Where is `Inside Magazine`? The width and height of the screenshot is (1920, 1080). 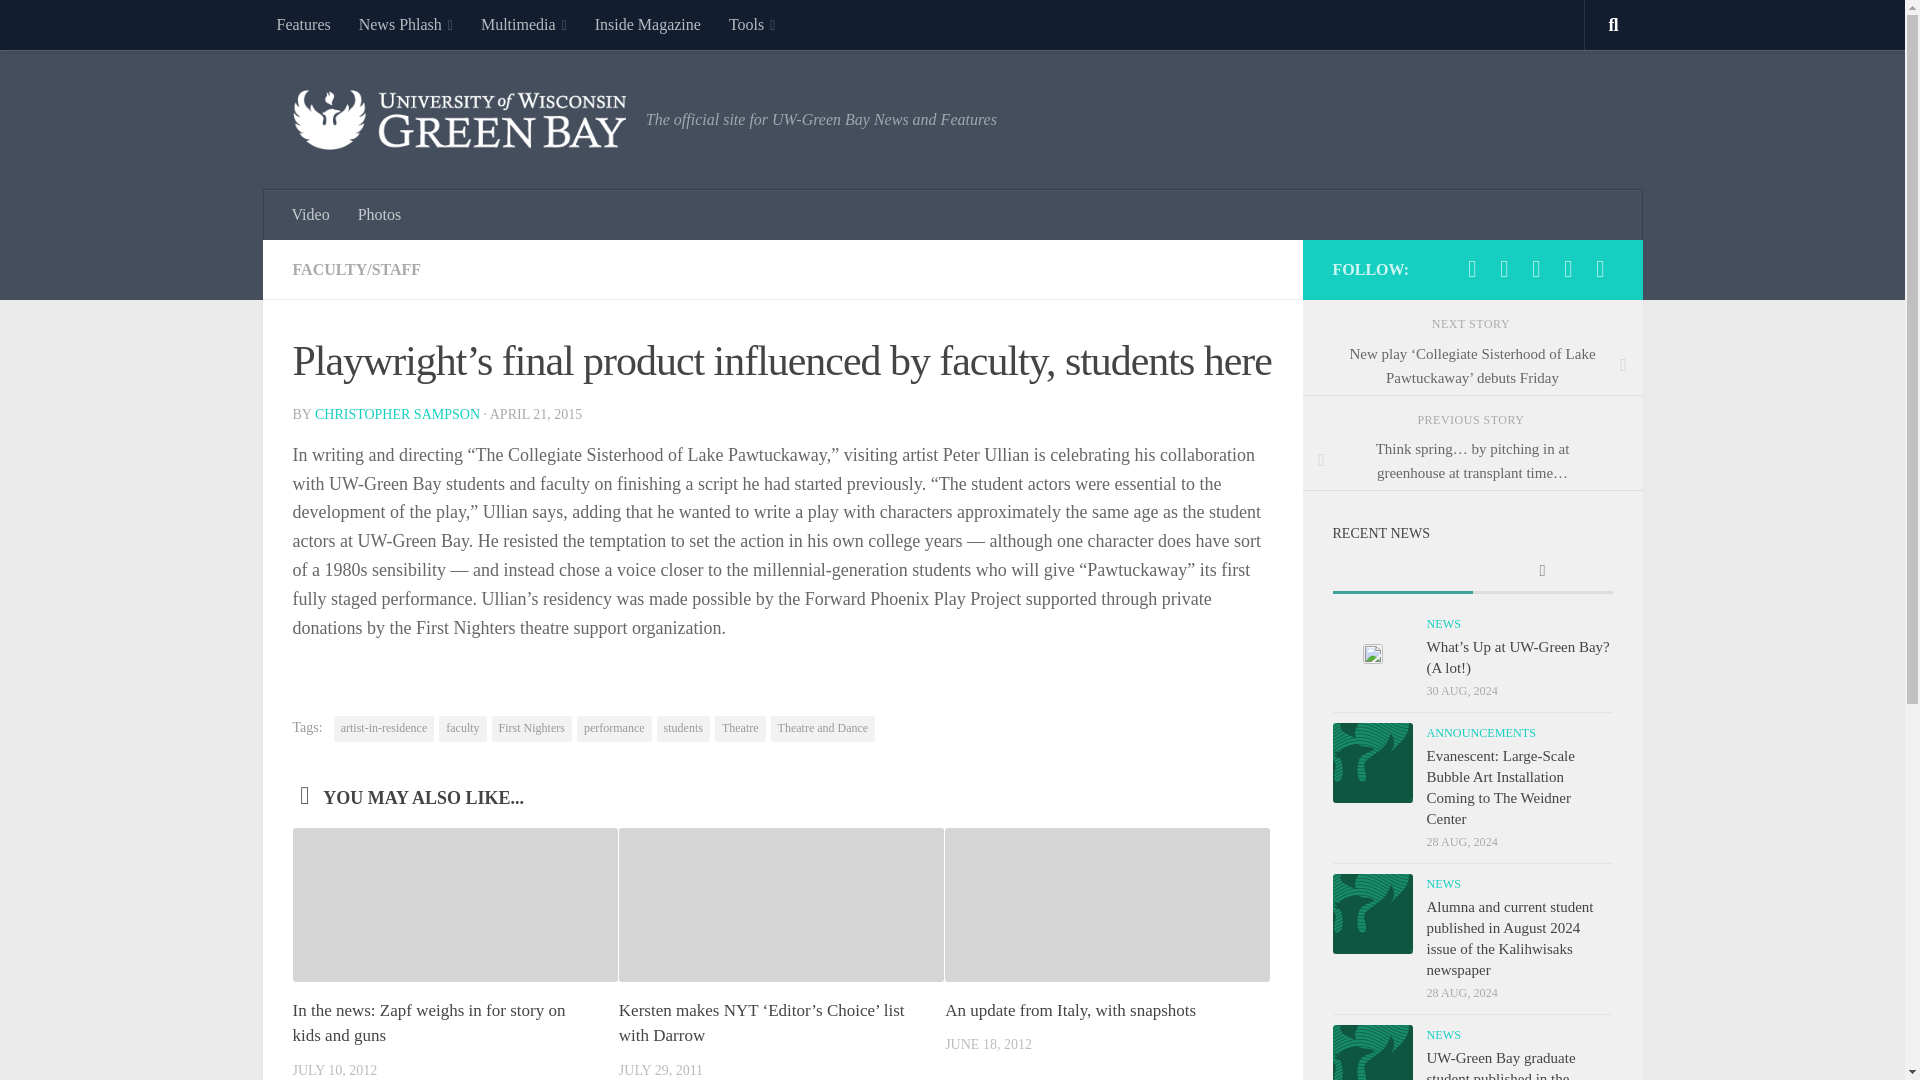 Inside Magazine is located at coordinates (648, 24).